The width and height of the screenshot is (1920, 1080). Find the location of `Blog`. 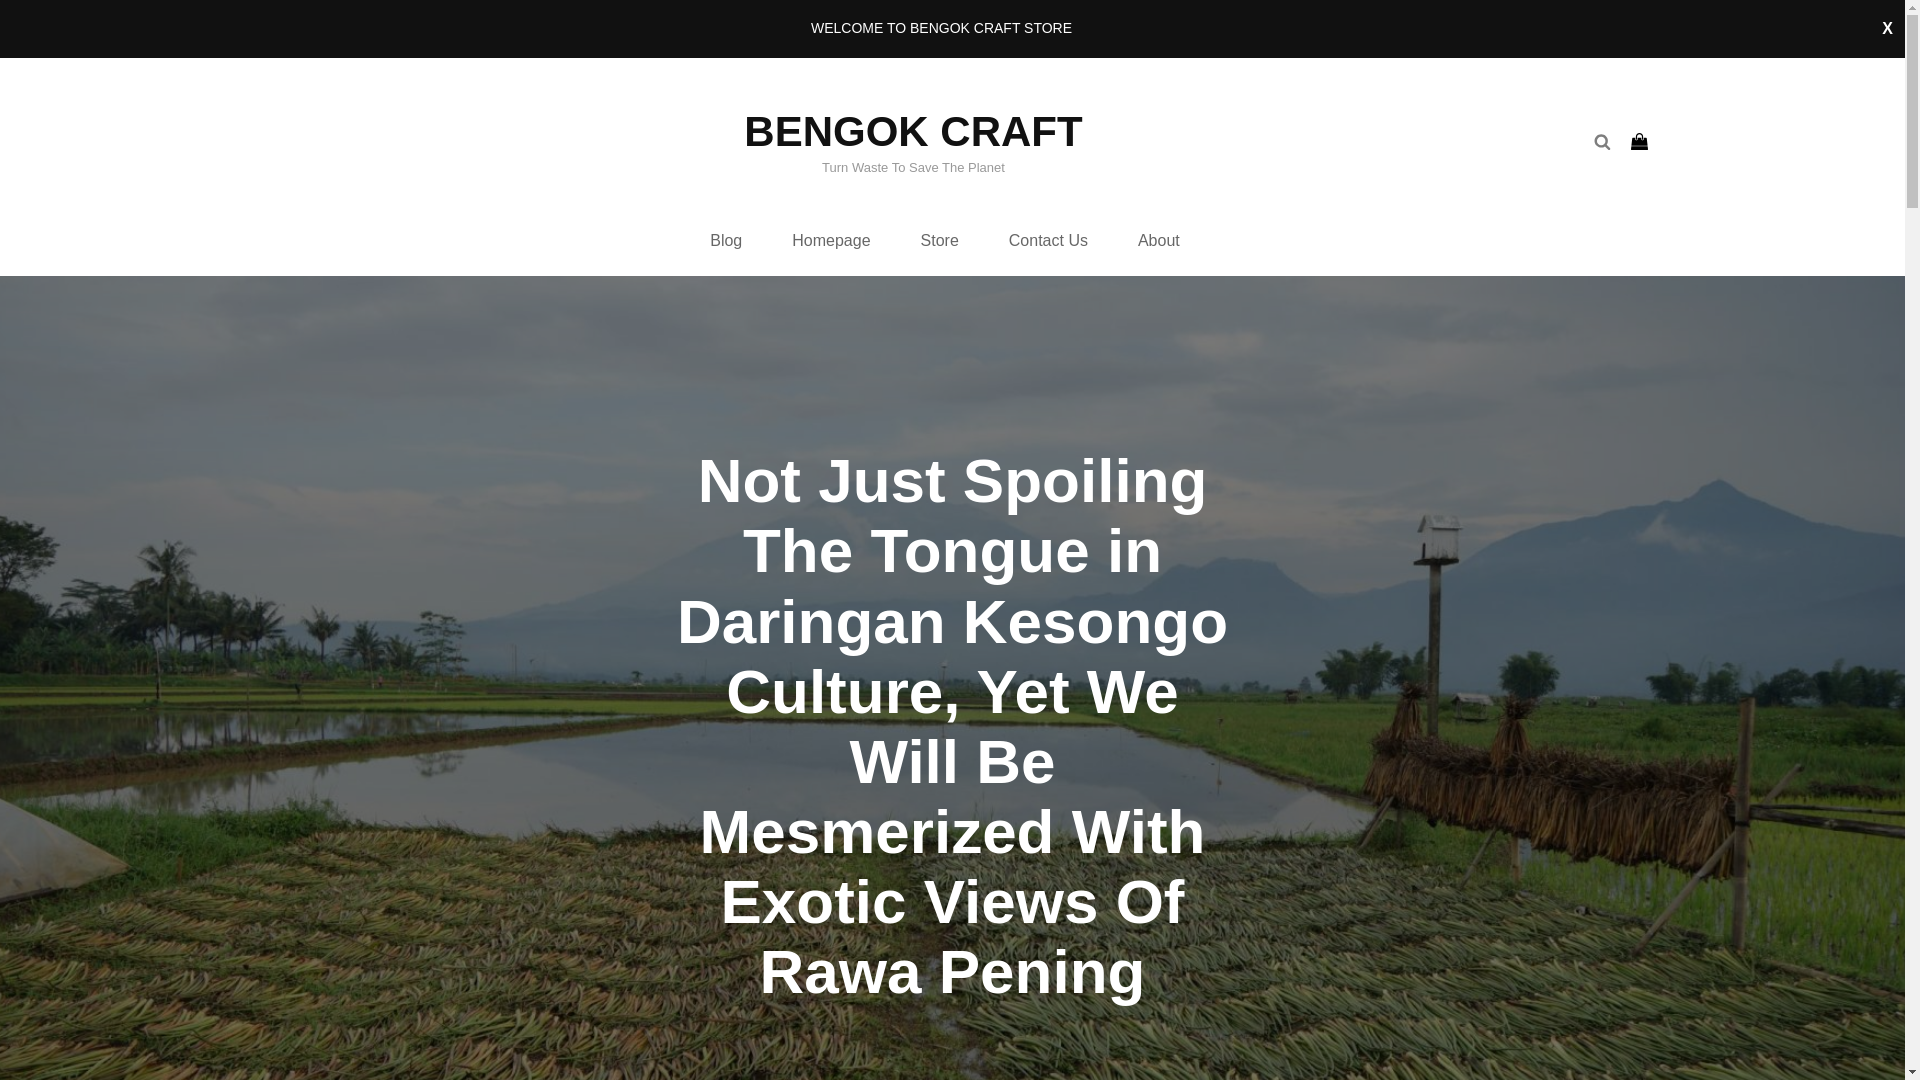

Blog is located at coordinates (726, 241).